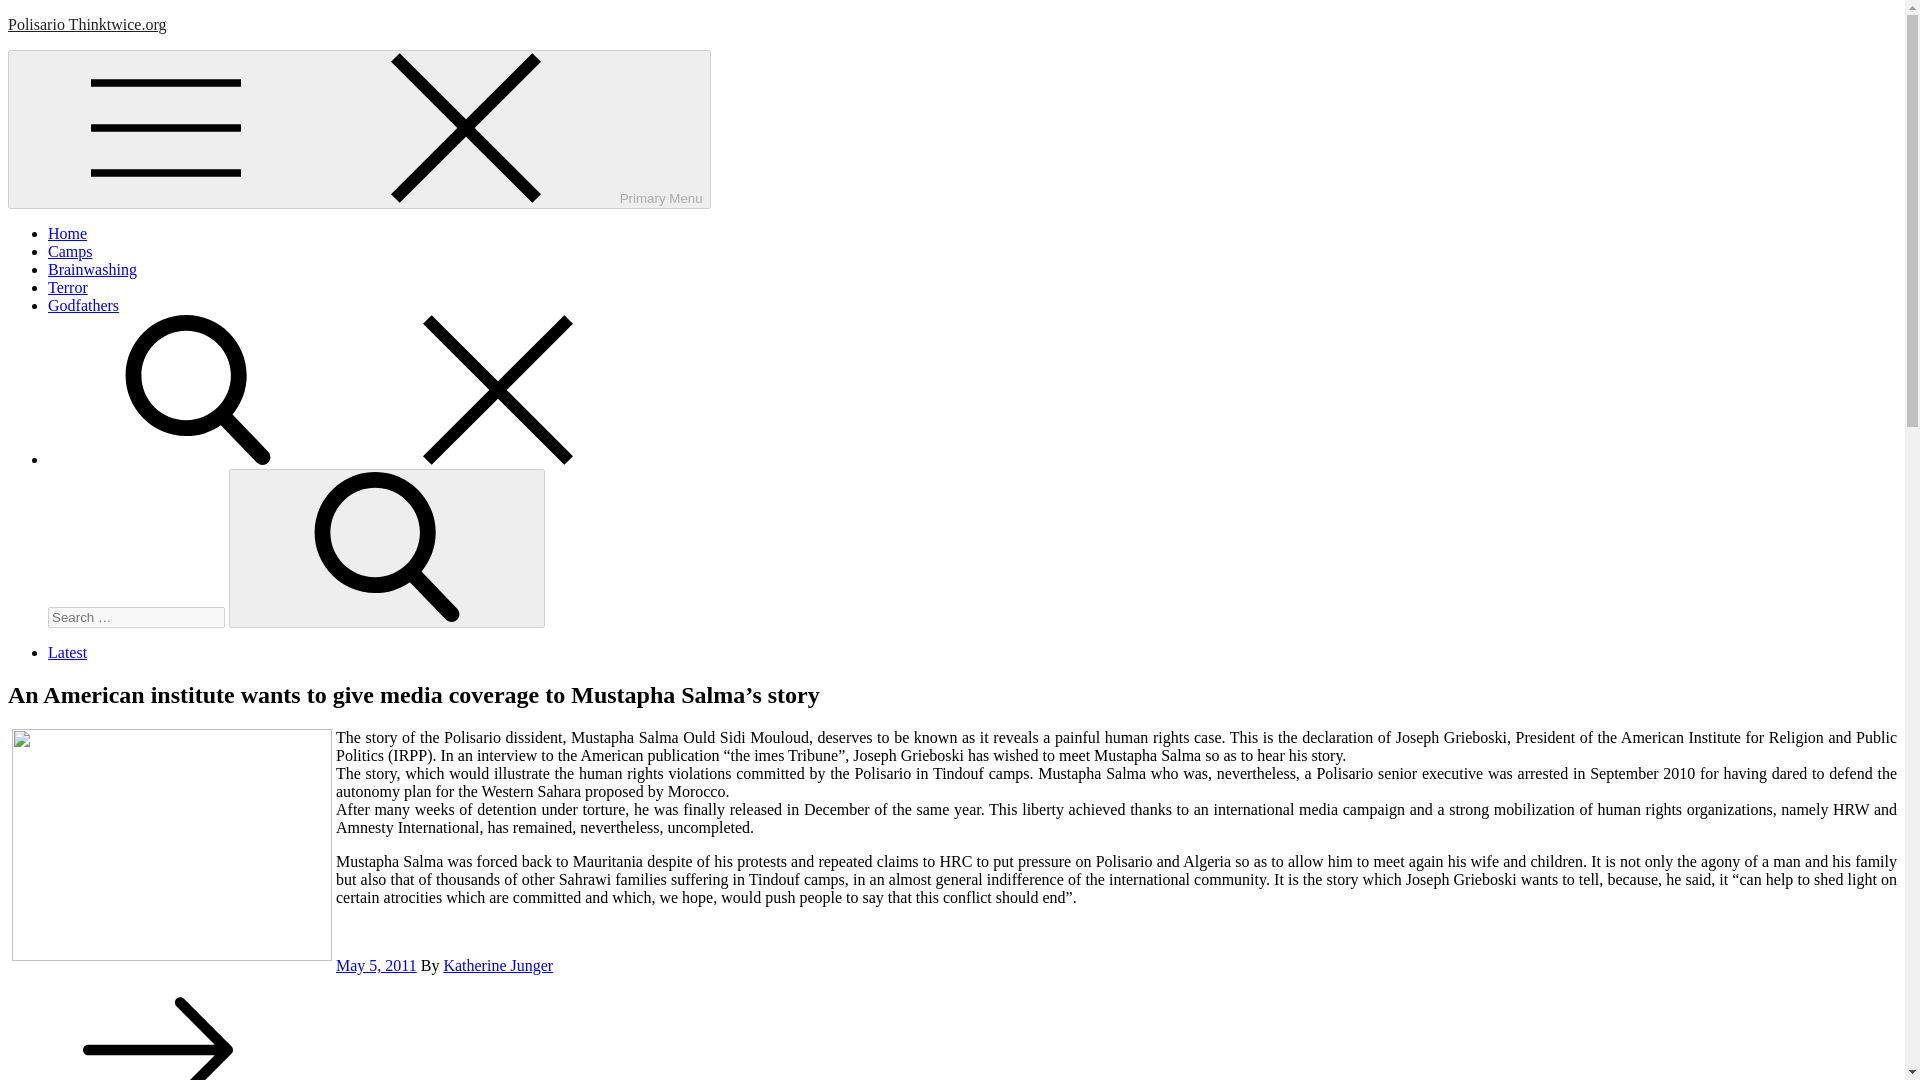 The width and height of the screenshot is (1920, 1080). What do you see at coordinates (498, 965) in the screenshot?
I see `Katherine Junger` at bounding box center [498, 965].